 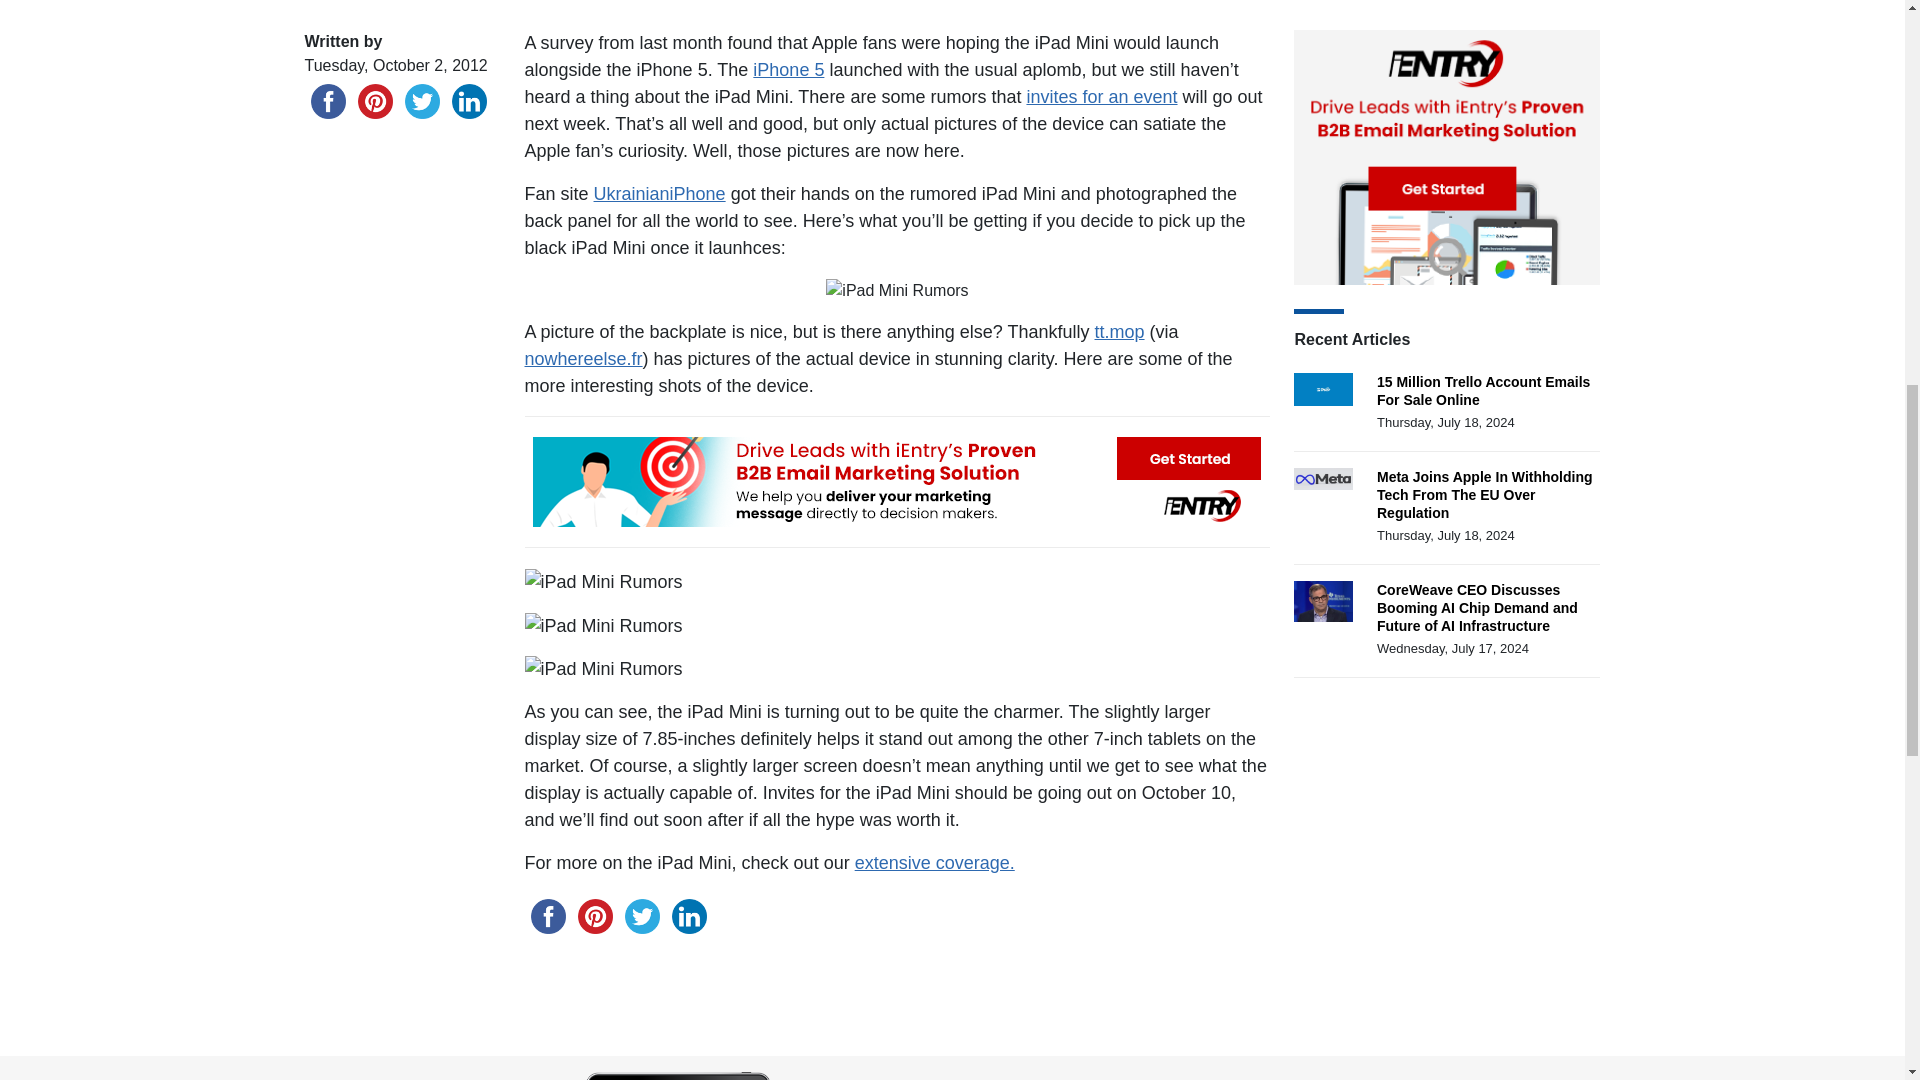 I want to click on pinterest, so click(x=595, y=916).